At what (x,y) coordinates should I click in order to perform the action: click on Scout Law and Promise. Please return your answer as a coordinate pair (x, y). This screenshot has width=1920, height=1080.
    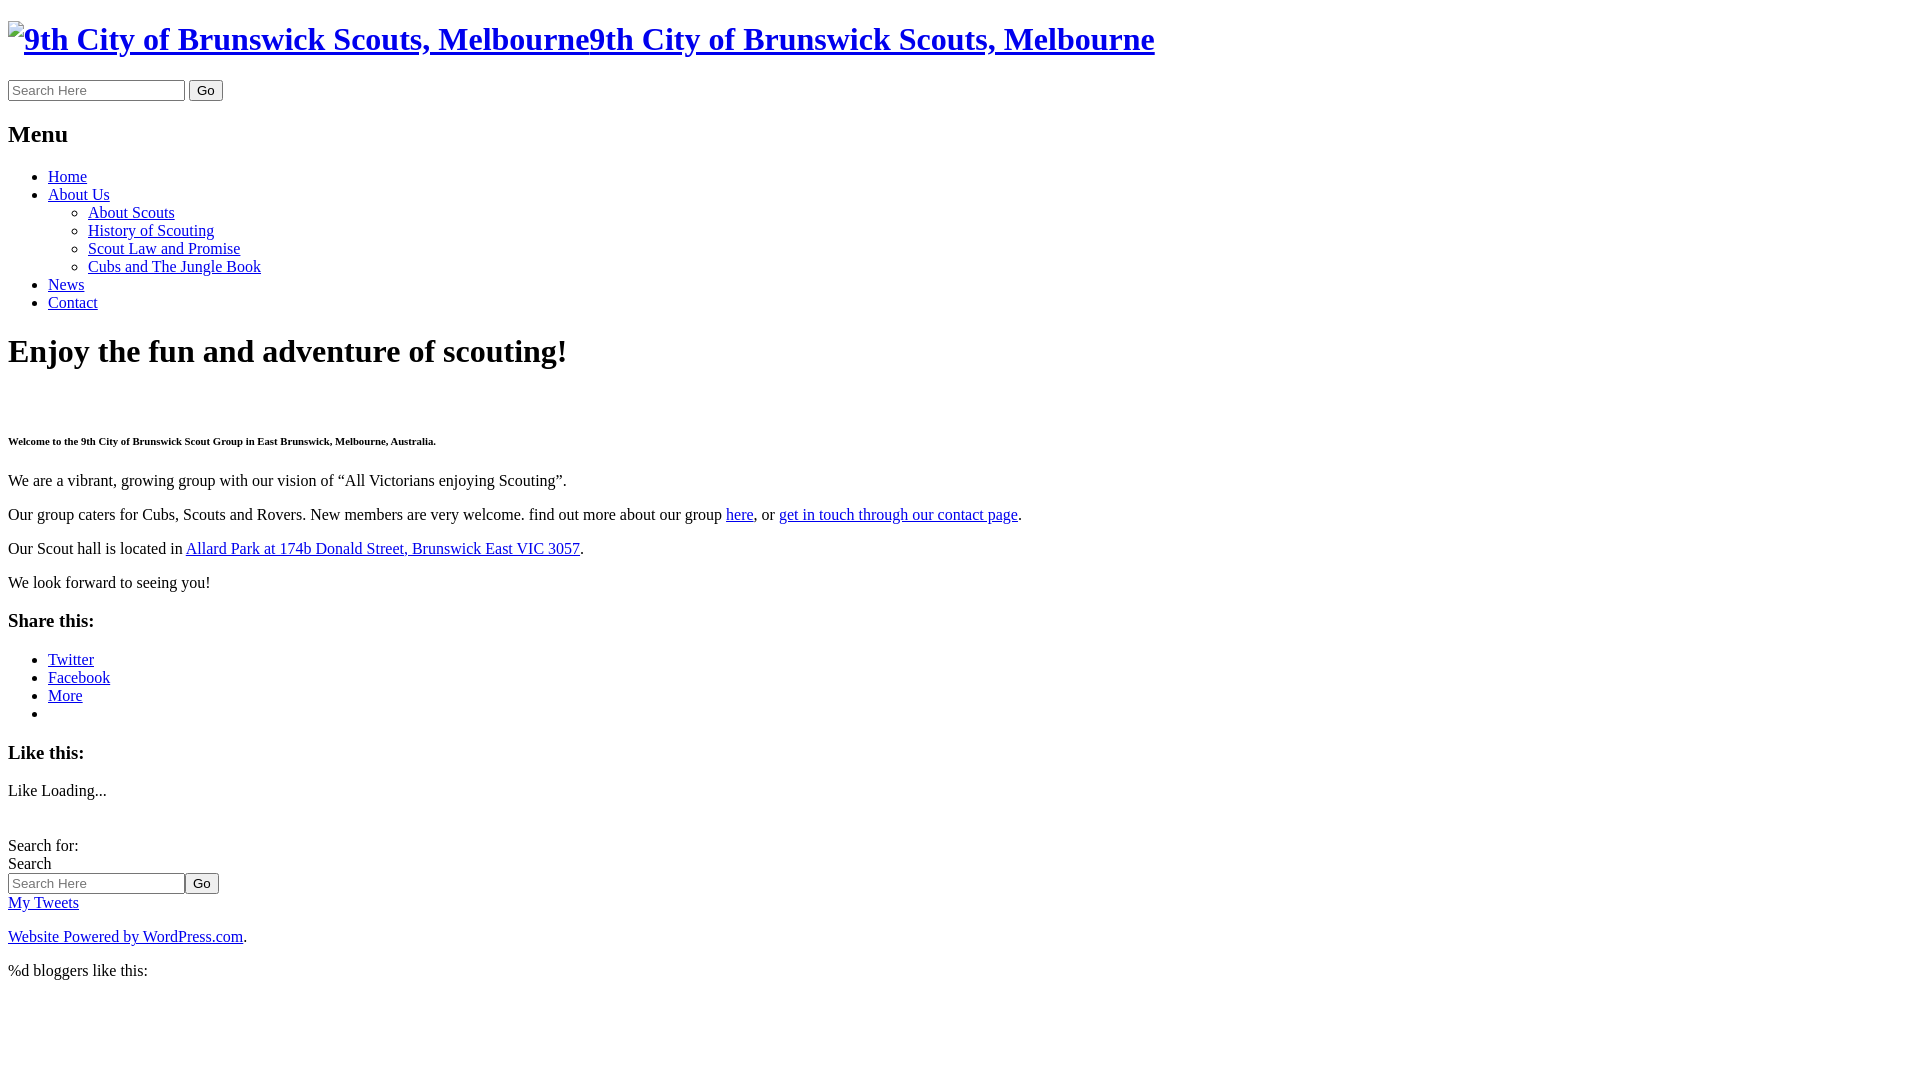
    Looking at the image, I should click on (164, 248).